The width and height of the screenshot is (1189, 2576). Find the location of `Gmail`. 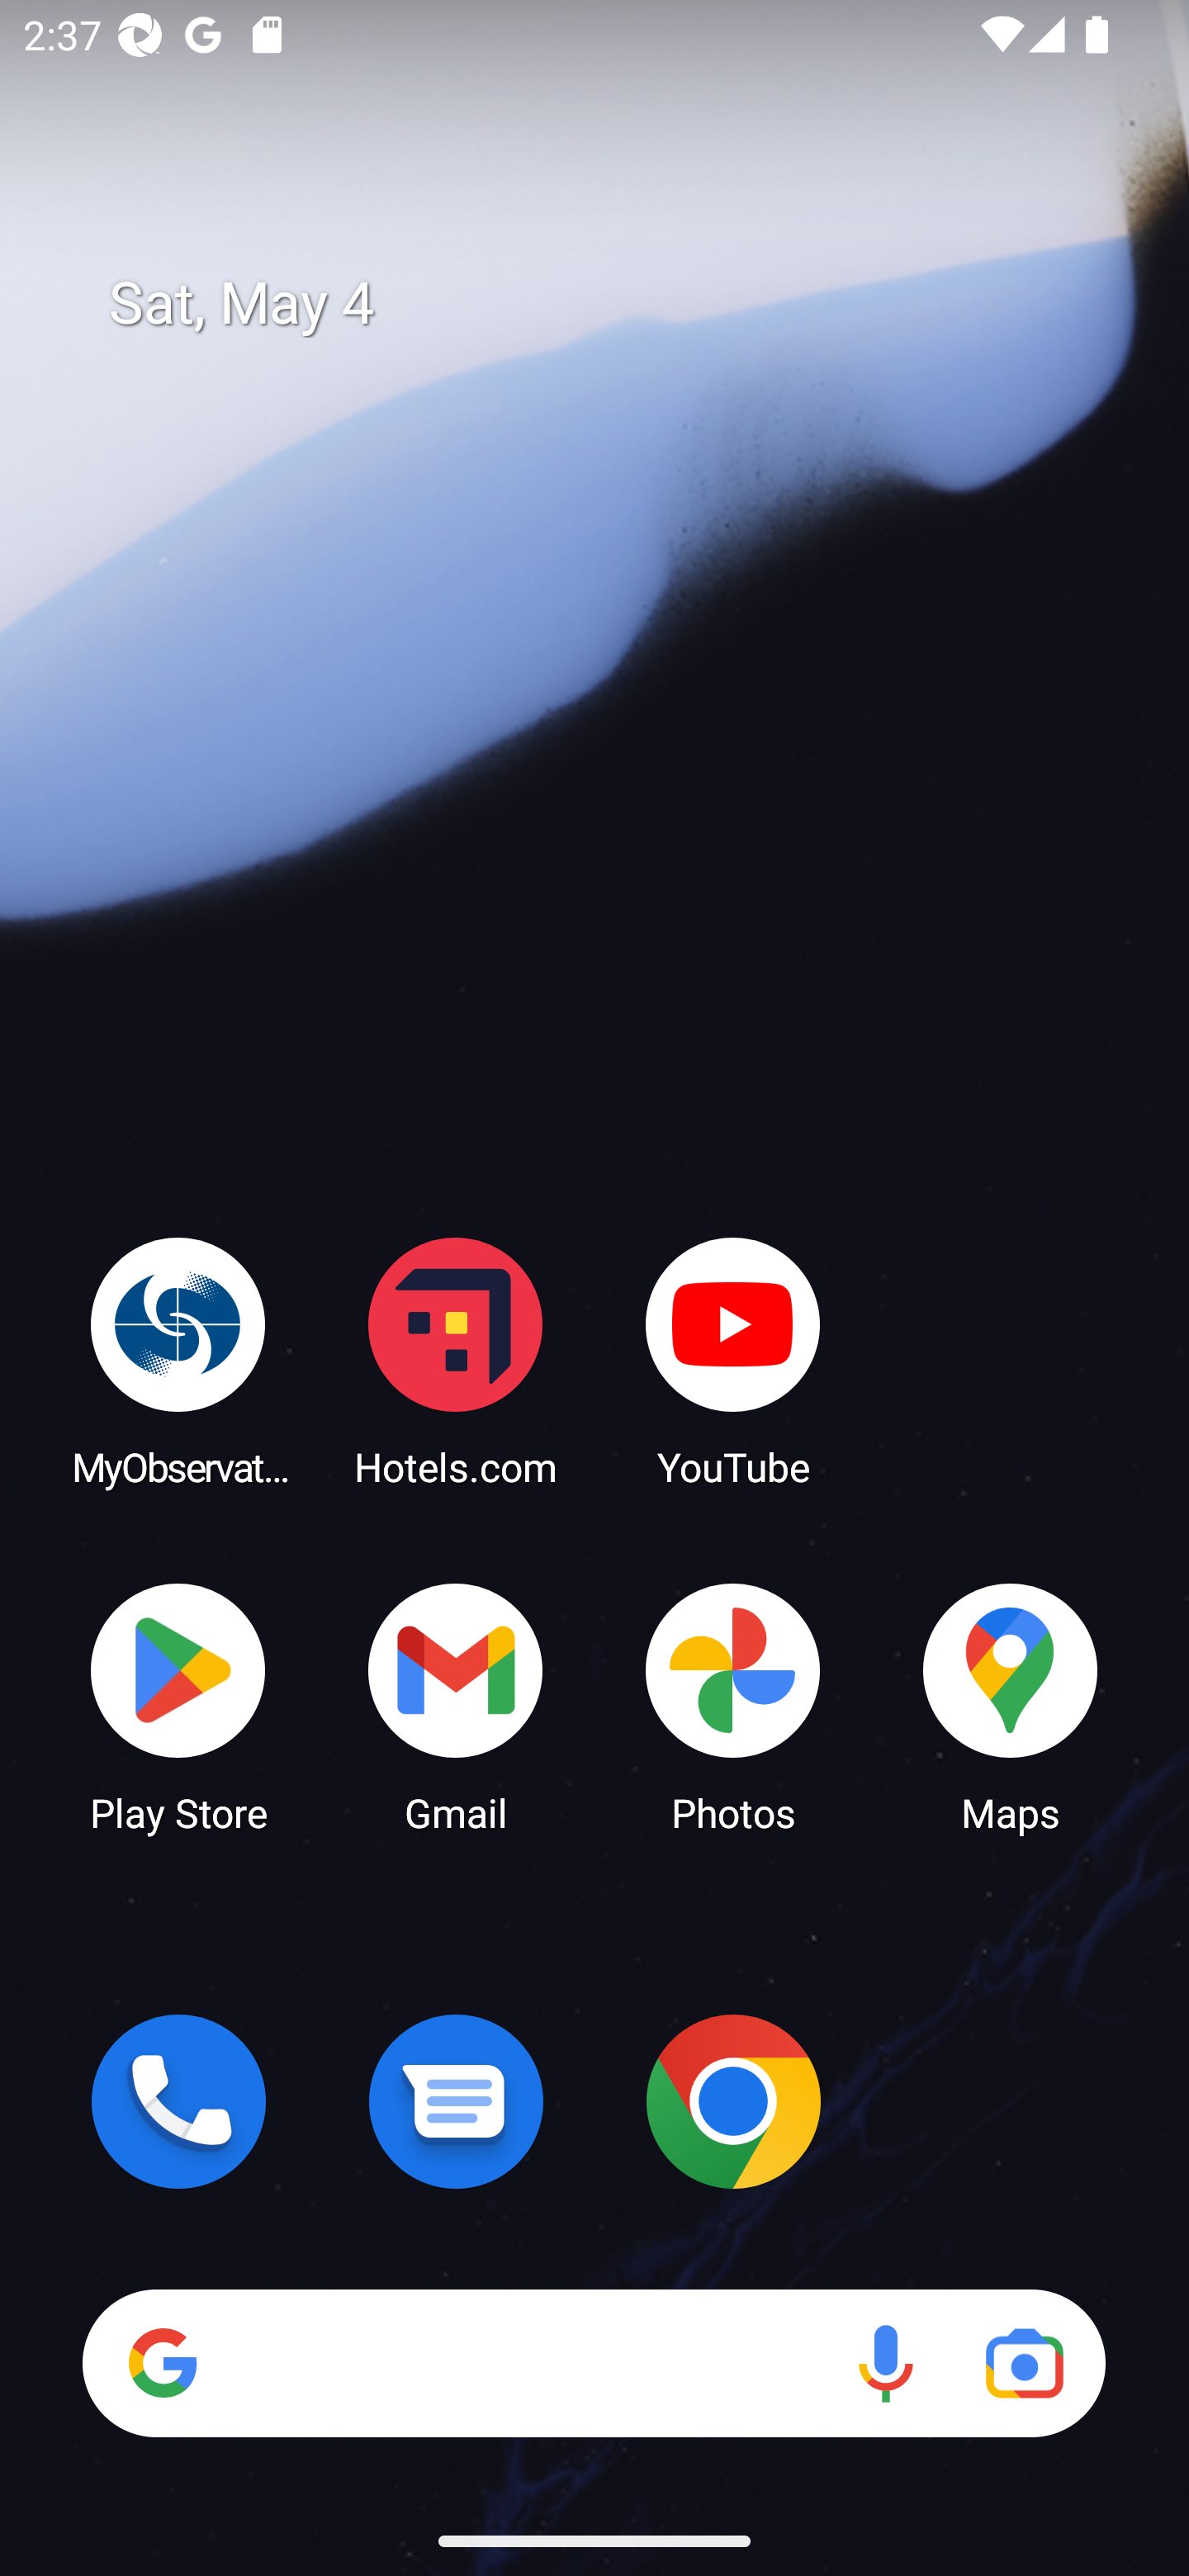

Gmail is located at coordinates (456, 1706).